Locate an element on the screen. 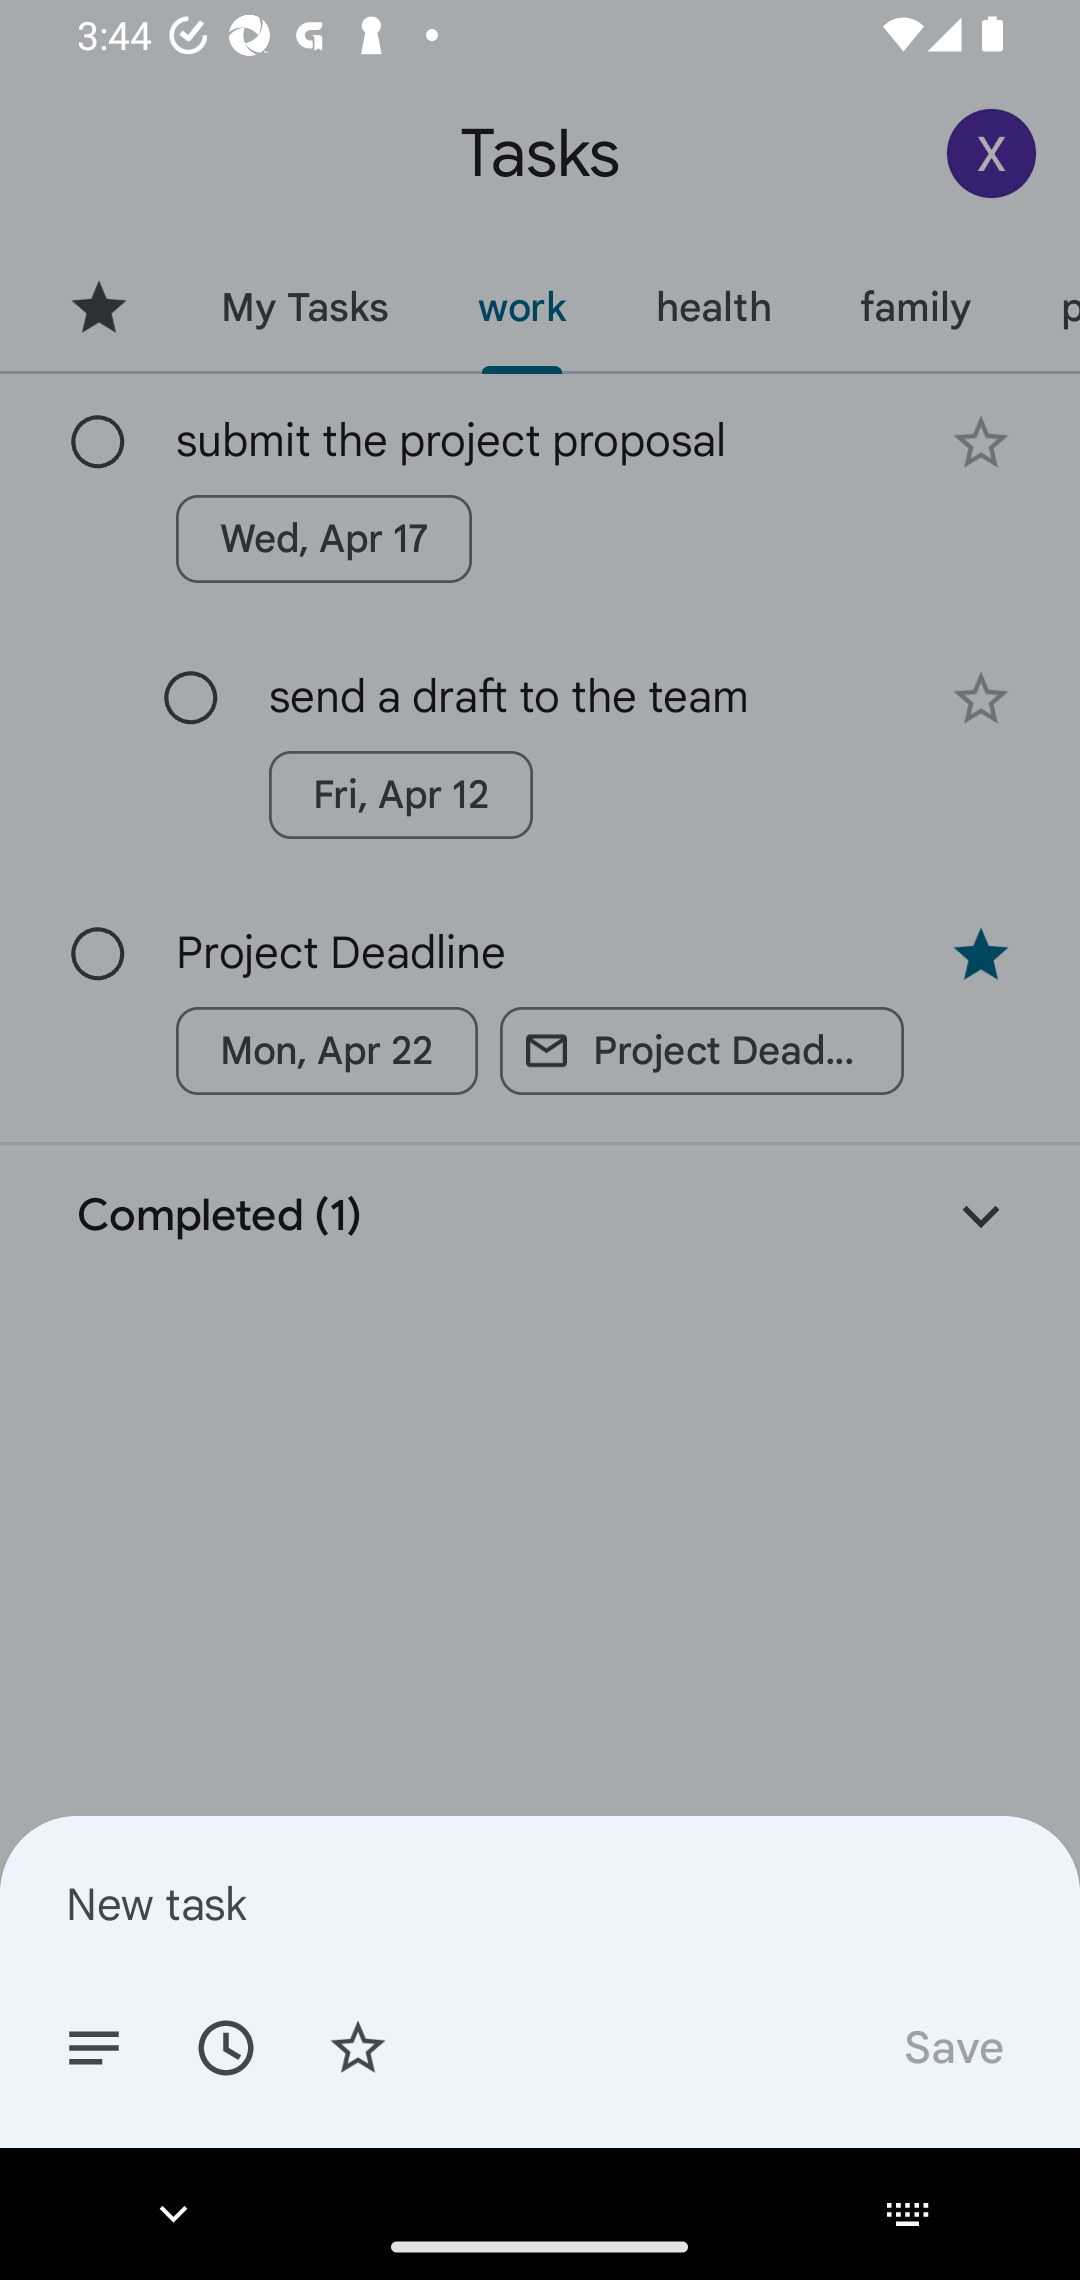 This screenshot has height=2280, width=1080. Set date/time is located at coordinates (225, 2046).